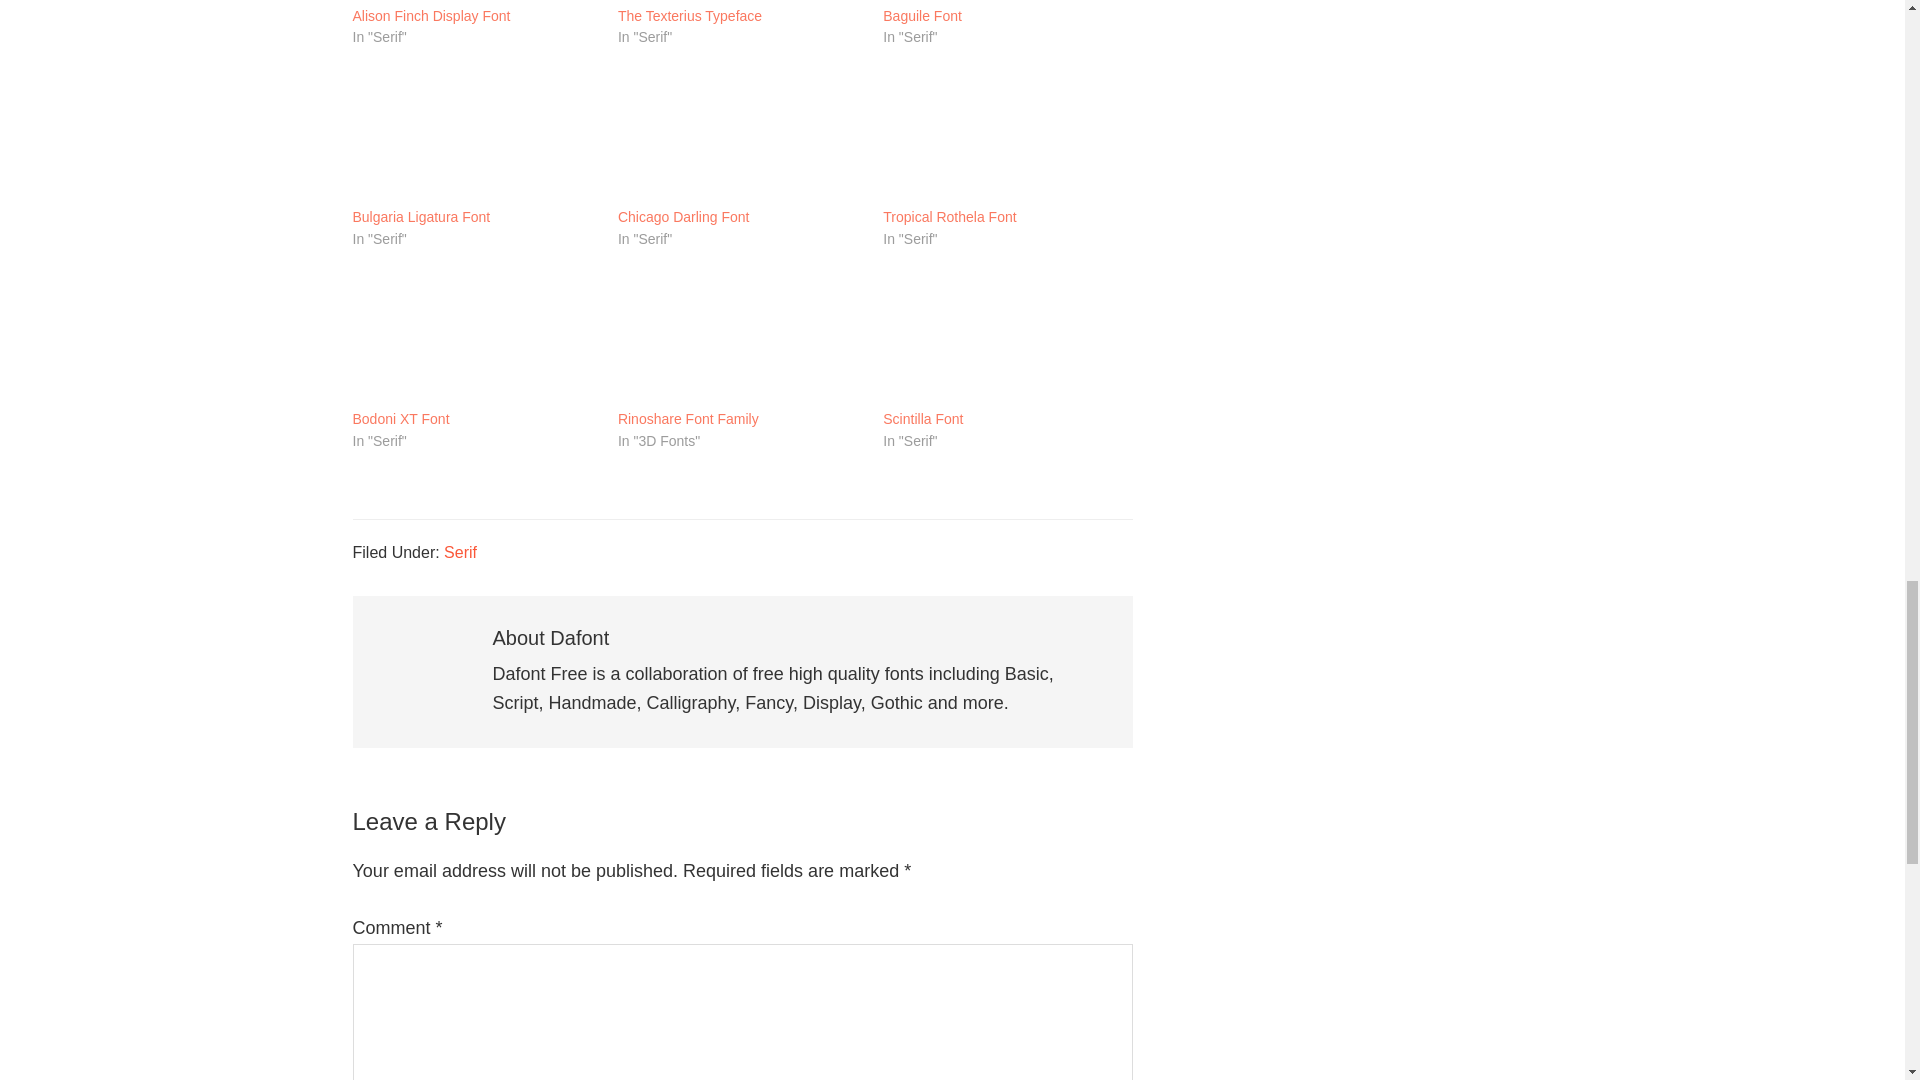 Image resolution: width=1920 pixels, height=1080 pixels. What do you see at coordinates (740, 338) in the screenshot?
I see `Rinoshare Font Family` at bounding box center [740, 338].